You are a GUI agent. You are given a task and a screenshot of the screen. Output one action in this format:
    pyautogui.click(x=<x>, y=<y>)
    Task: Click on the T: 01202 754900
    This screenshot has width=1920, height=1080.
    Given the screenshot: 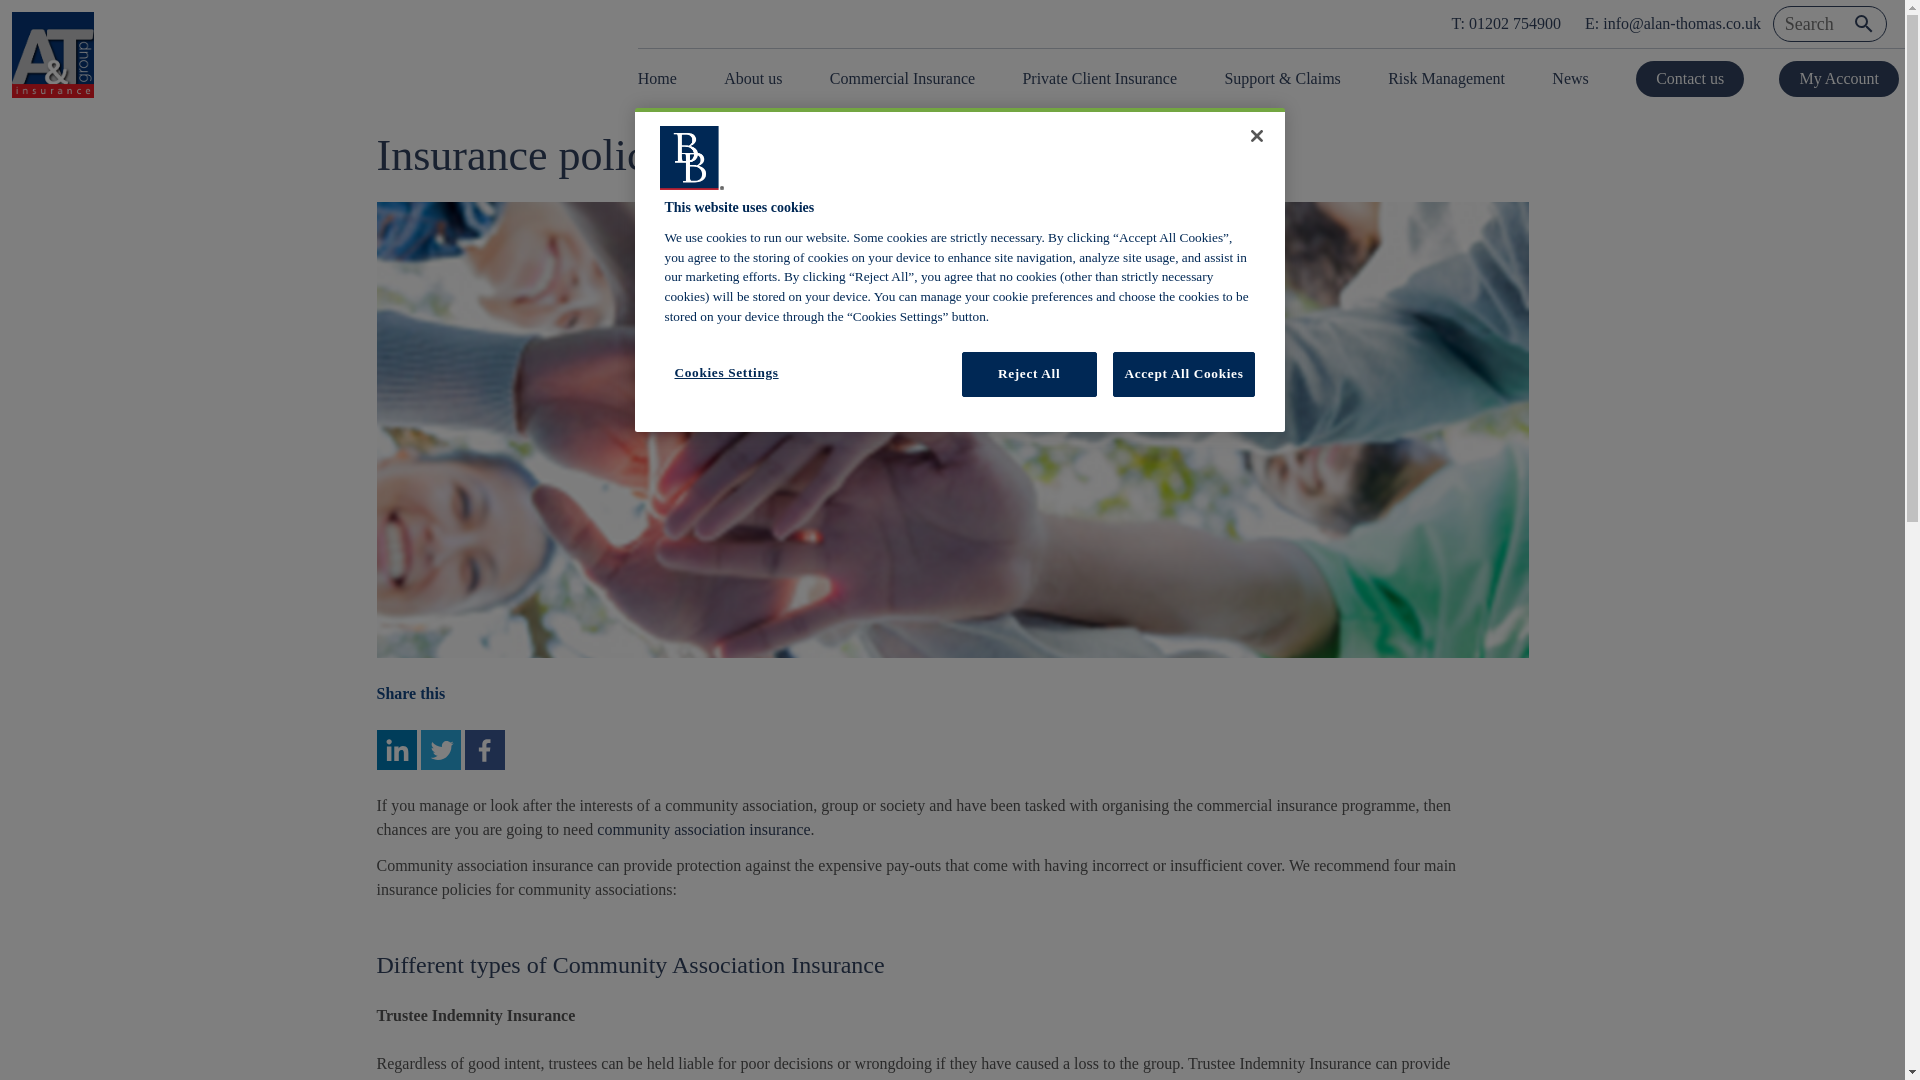 What is the action you would take?
    pyautogui.click(x=1506, y=24)
    